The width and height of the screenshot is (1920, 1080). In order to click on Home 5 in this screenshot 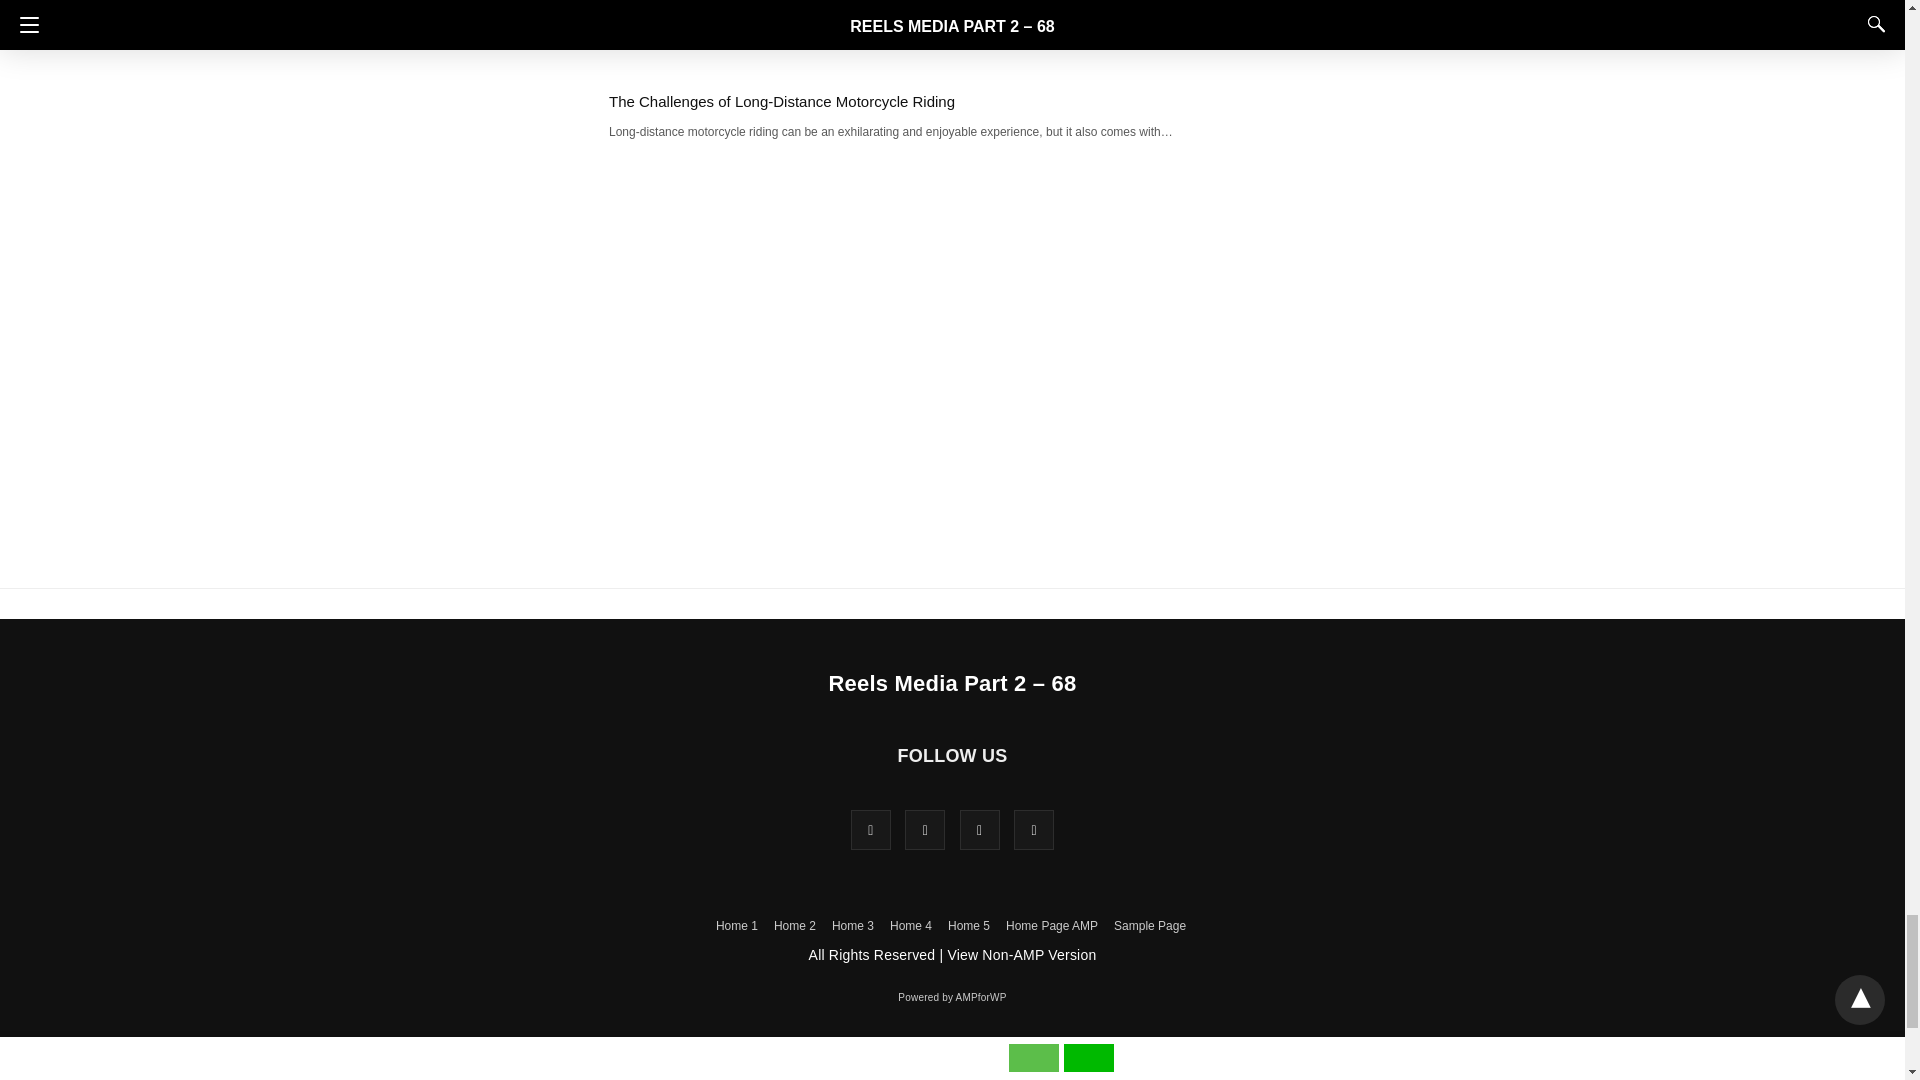, I will do `click(969, 926)`.